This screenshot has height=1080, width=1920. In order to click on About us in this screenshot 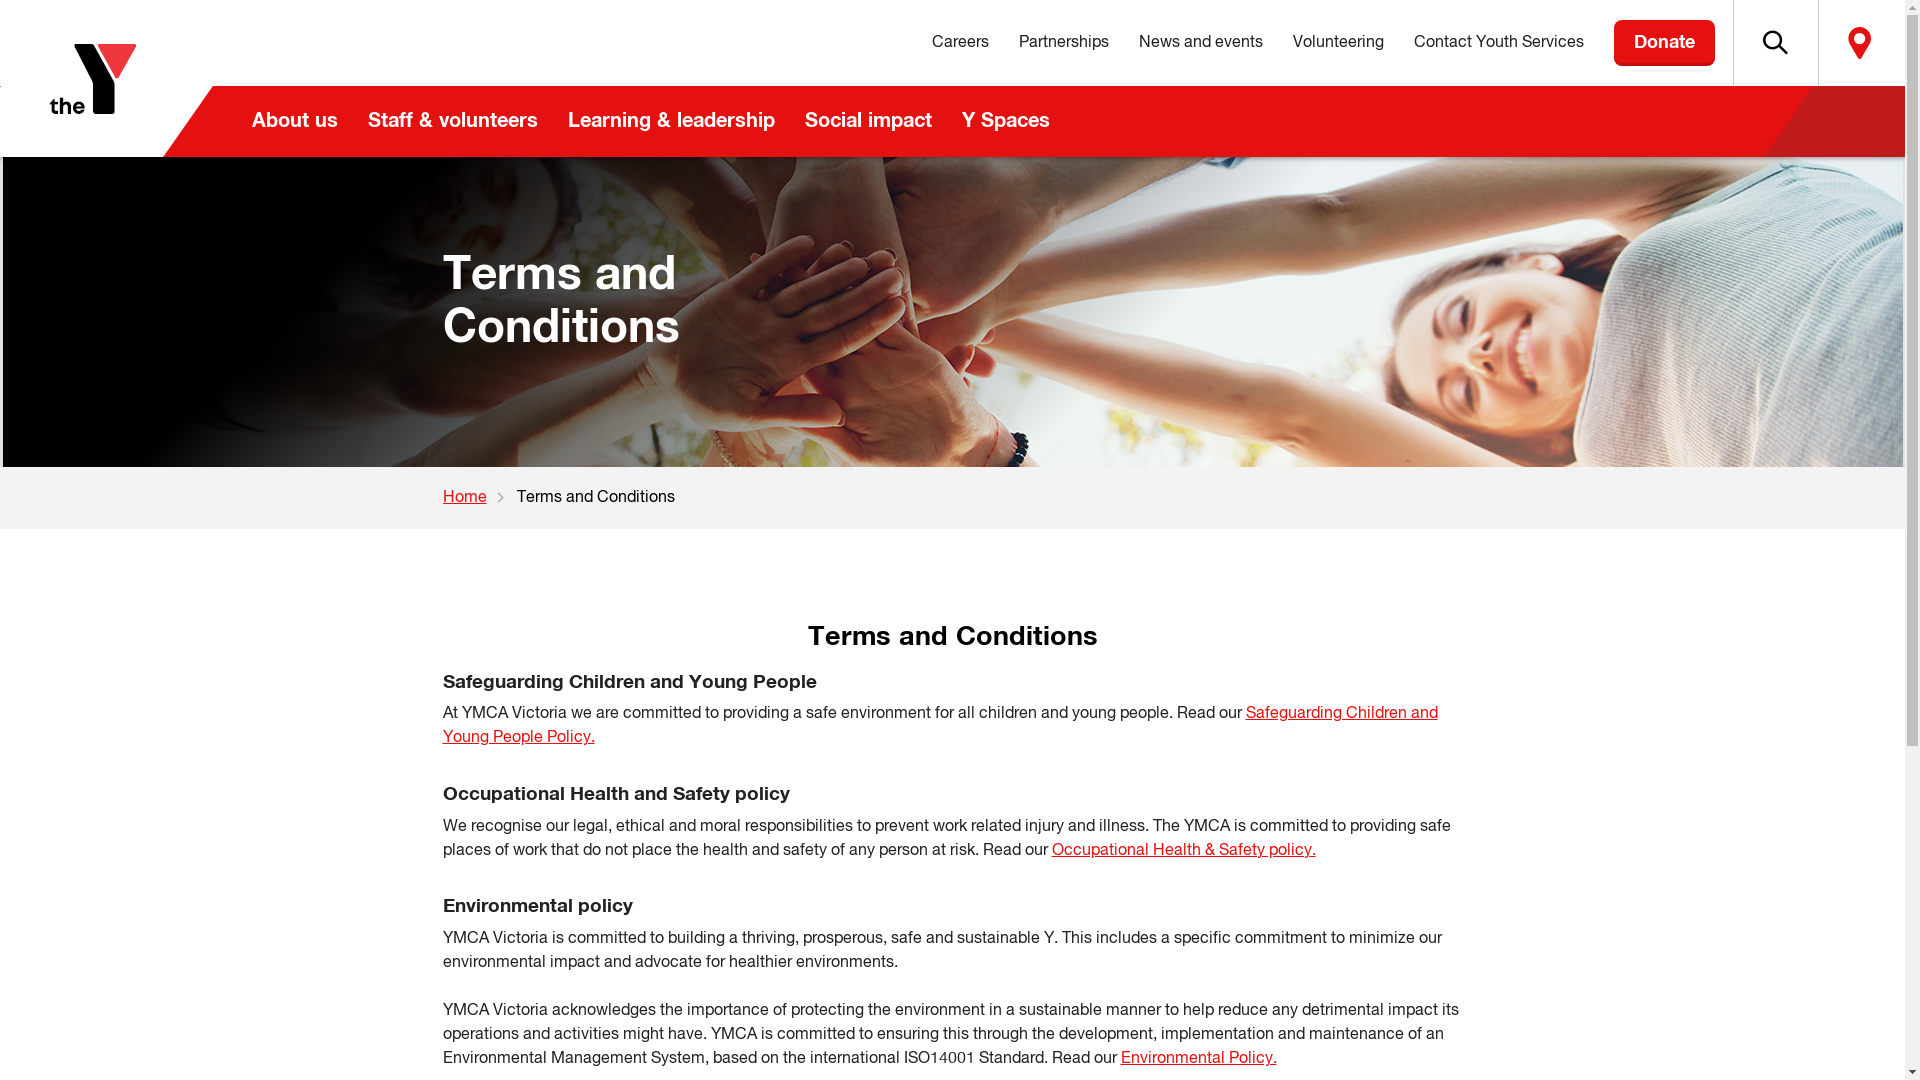, I will do `click(294, 122)`.